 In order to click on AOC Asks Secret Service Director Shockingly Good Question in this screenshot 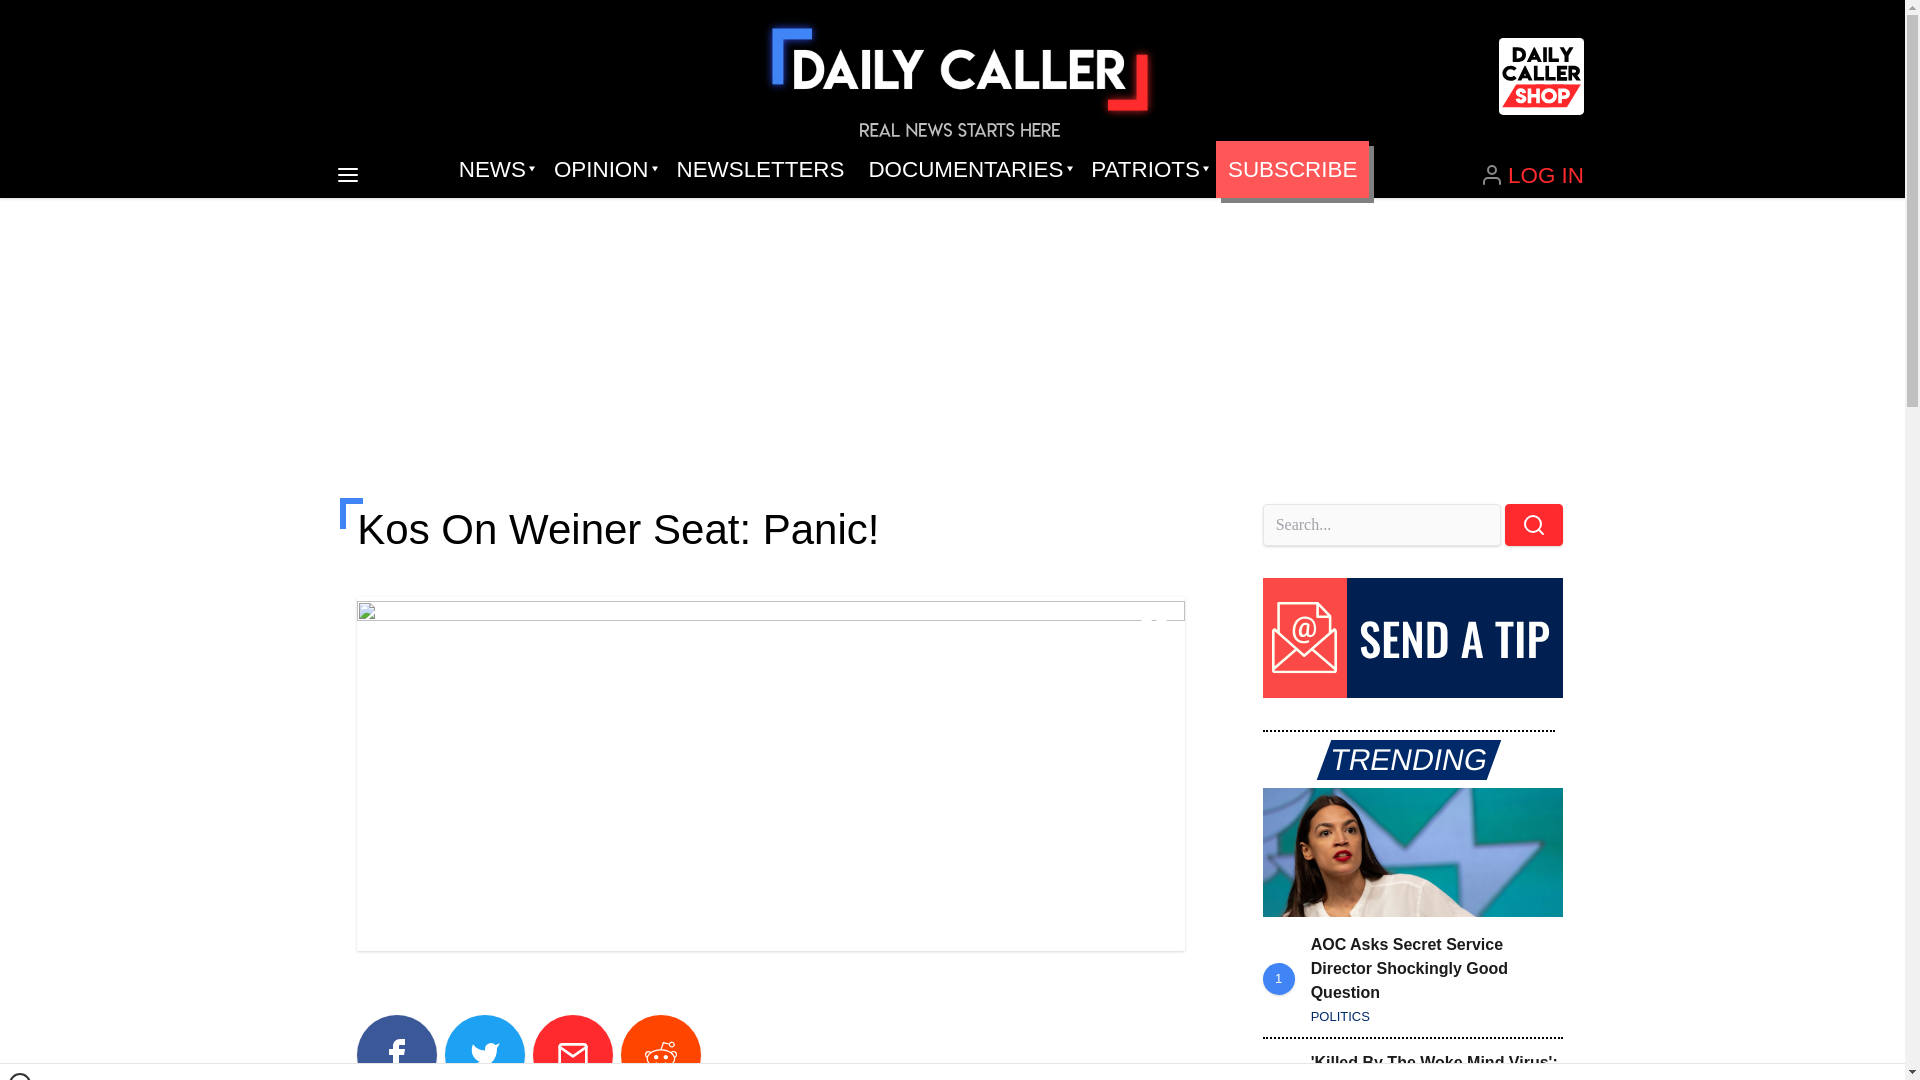, I will do `click(1412, 852)`.